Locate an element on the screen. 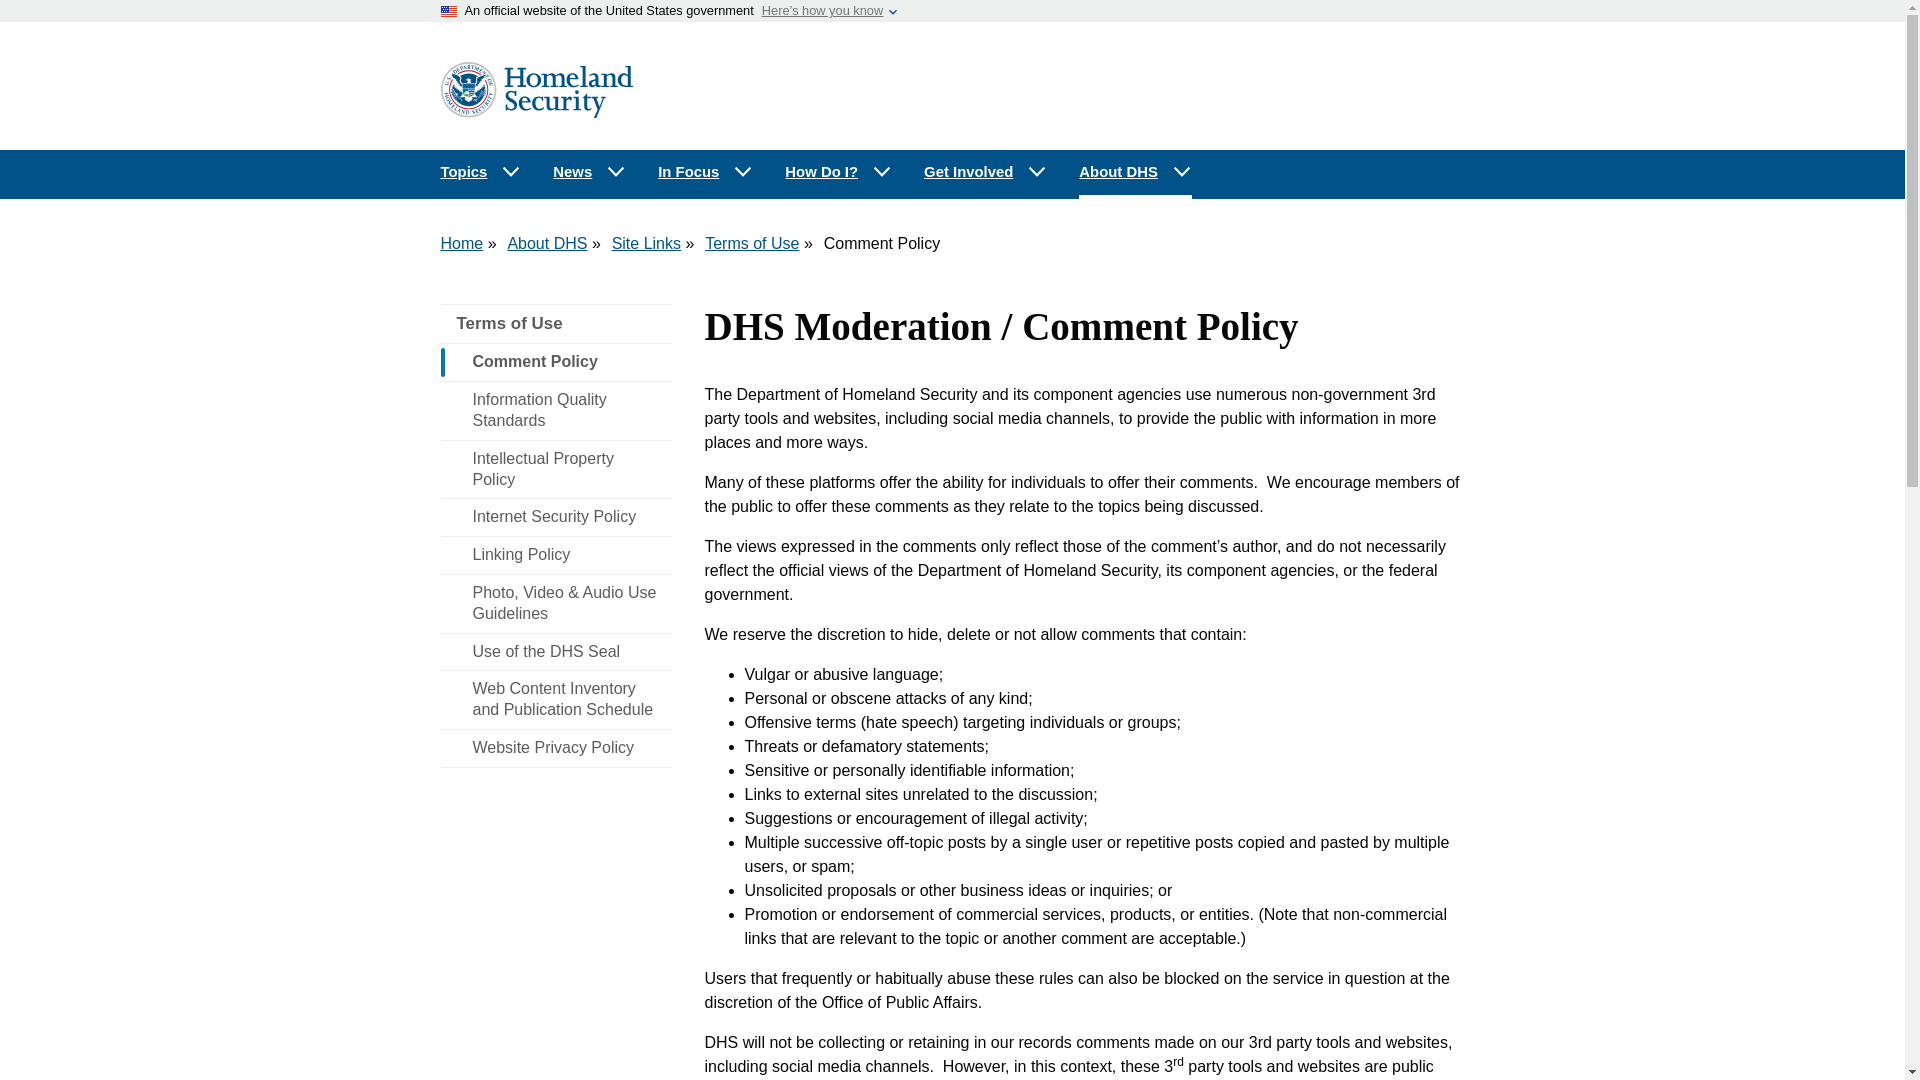 The height and width of the screenshot is (1080, 1920). News is located at coordinates (589, 172).